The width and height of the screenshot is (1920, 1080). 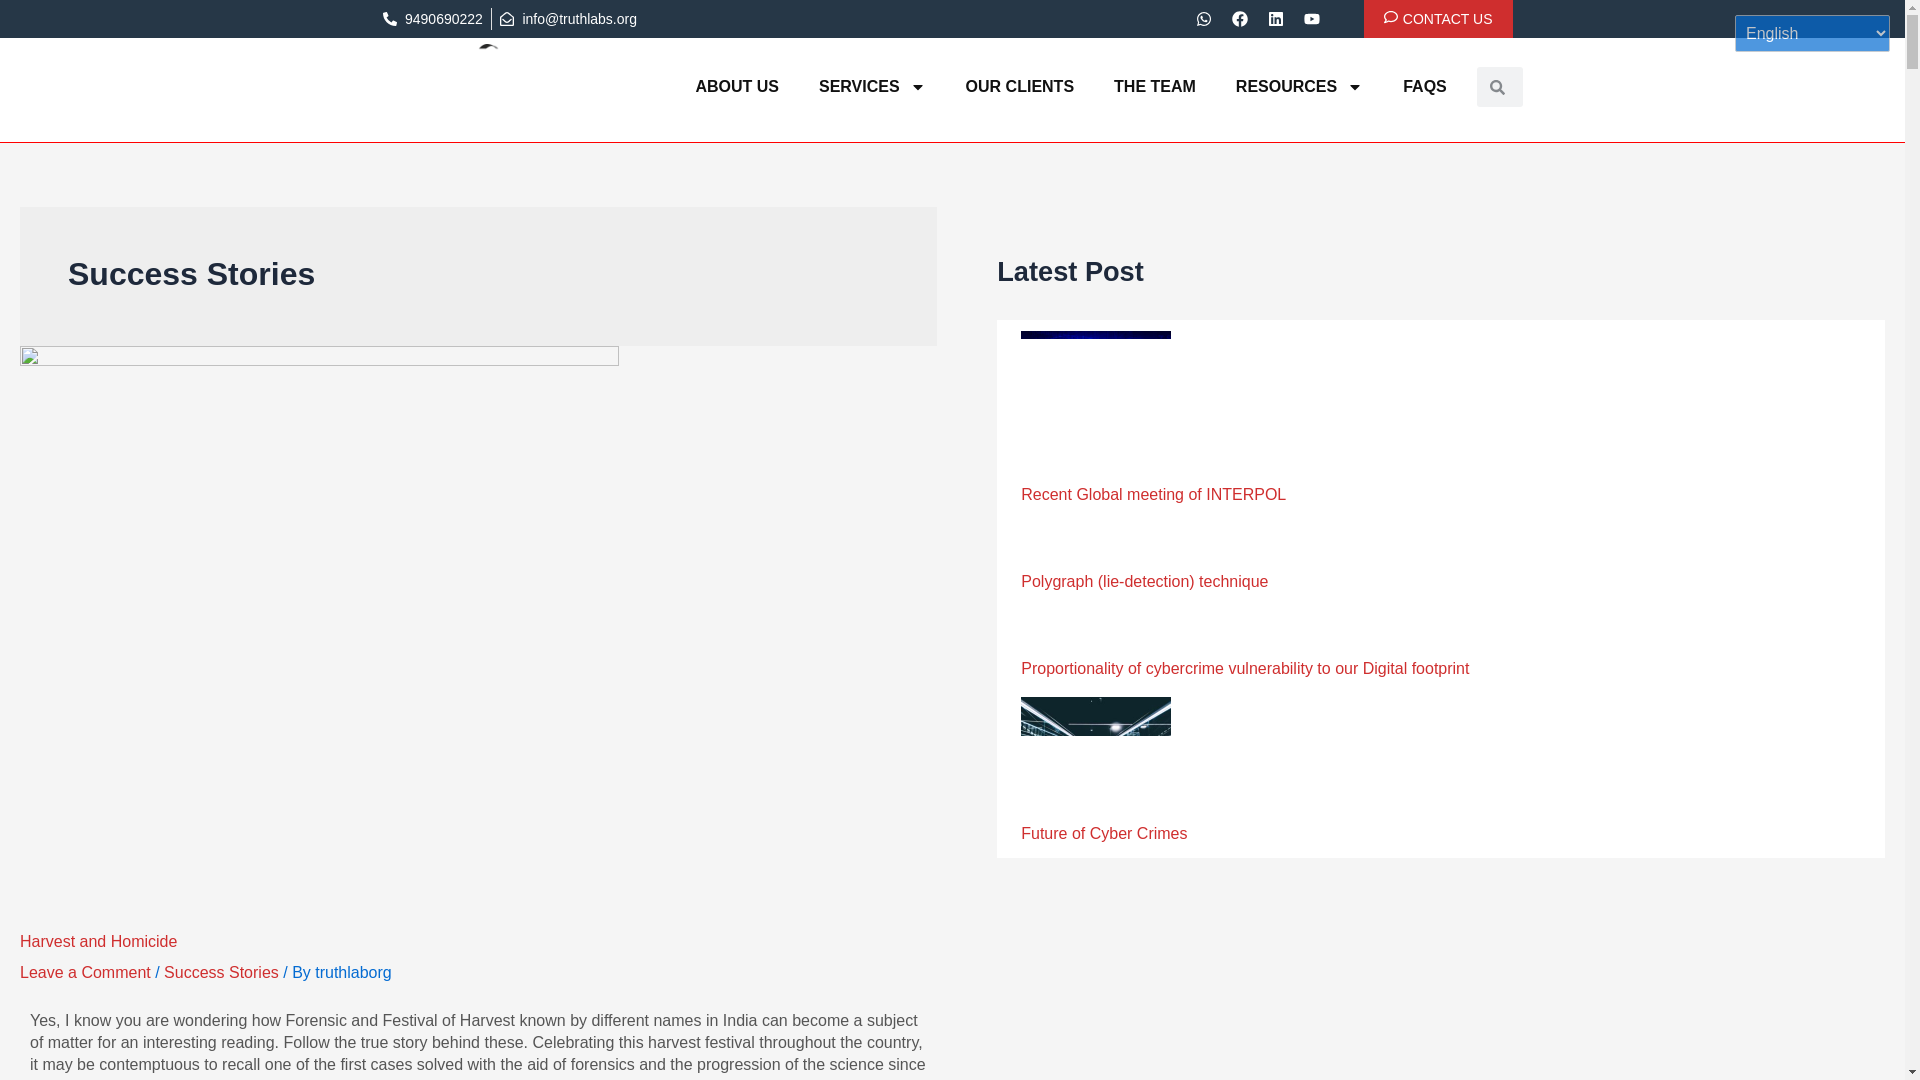 What do you see at coordinates (1424, 86) in the screenshot?
I see `FAQS` at bounding box center [1424, 86].